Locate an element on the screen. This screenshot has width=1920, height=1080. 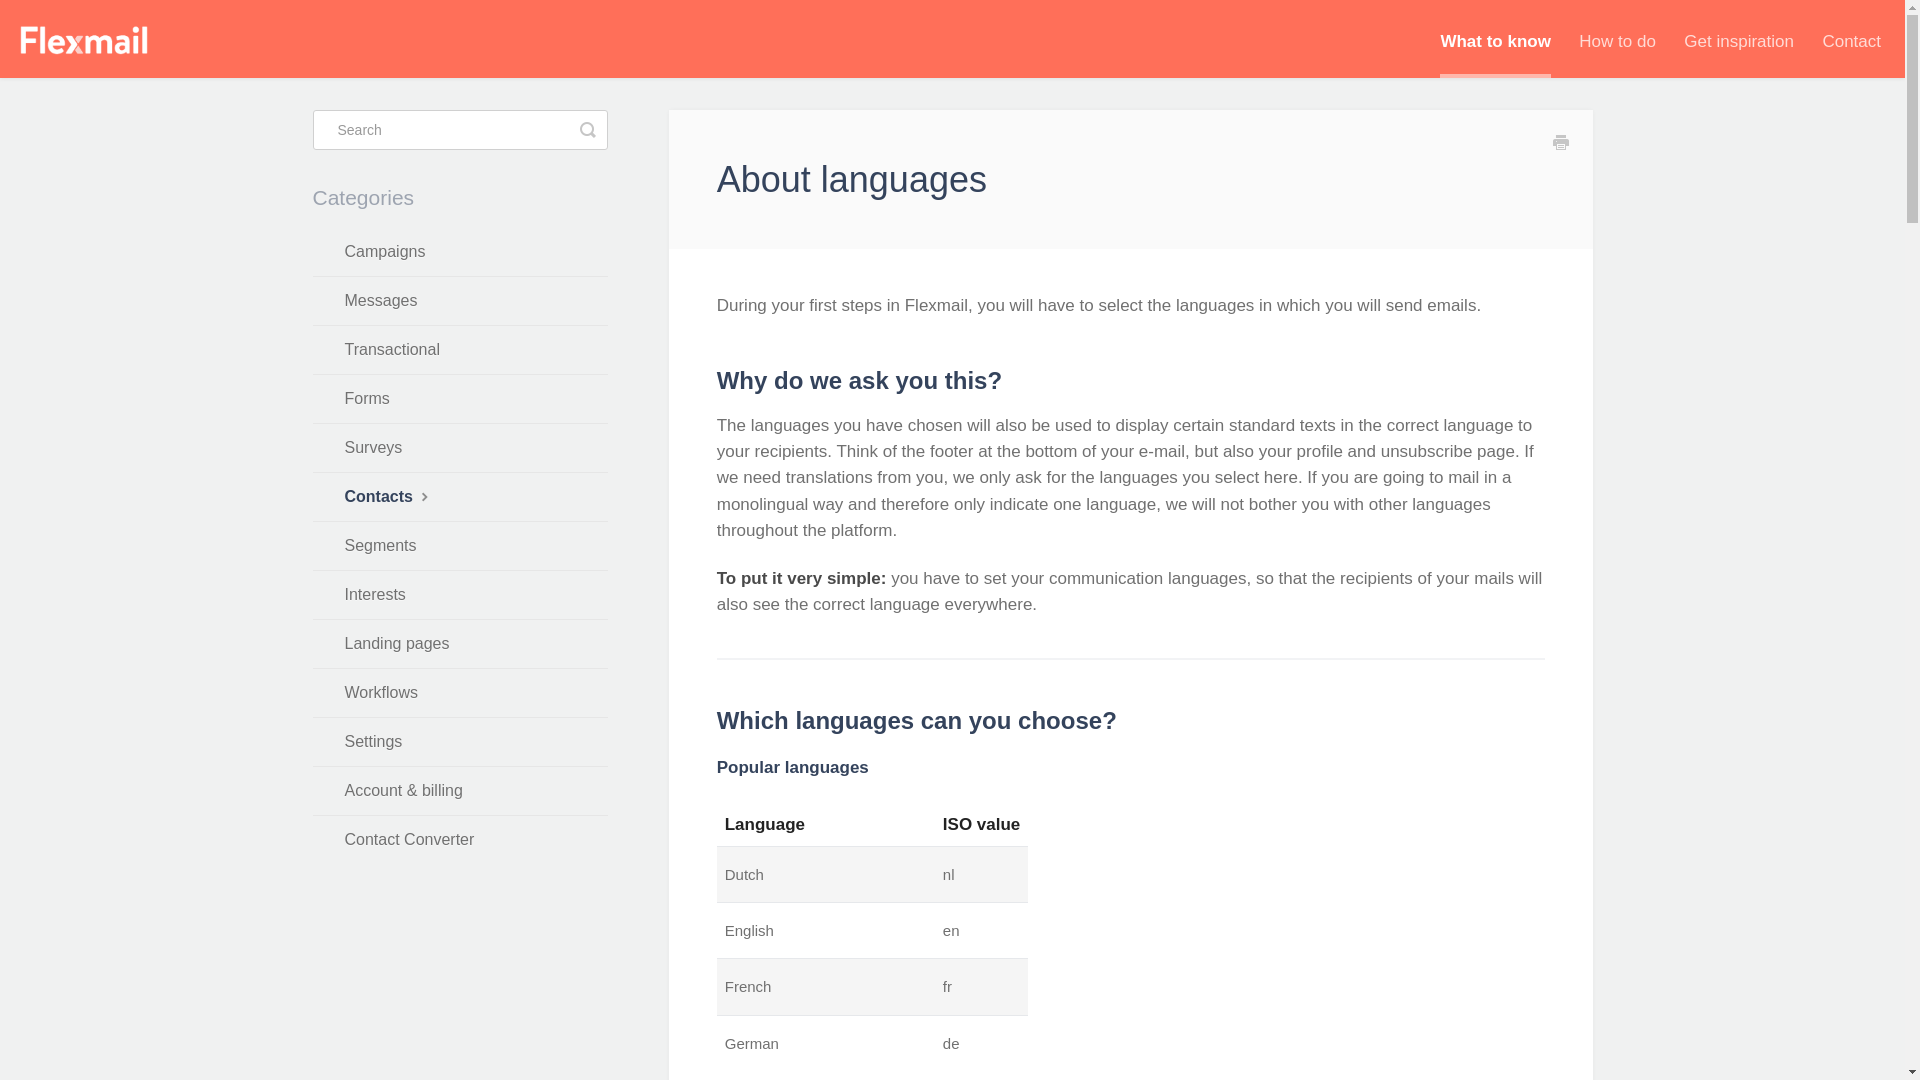
Forms is located at coordinates (458, 398).